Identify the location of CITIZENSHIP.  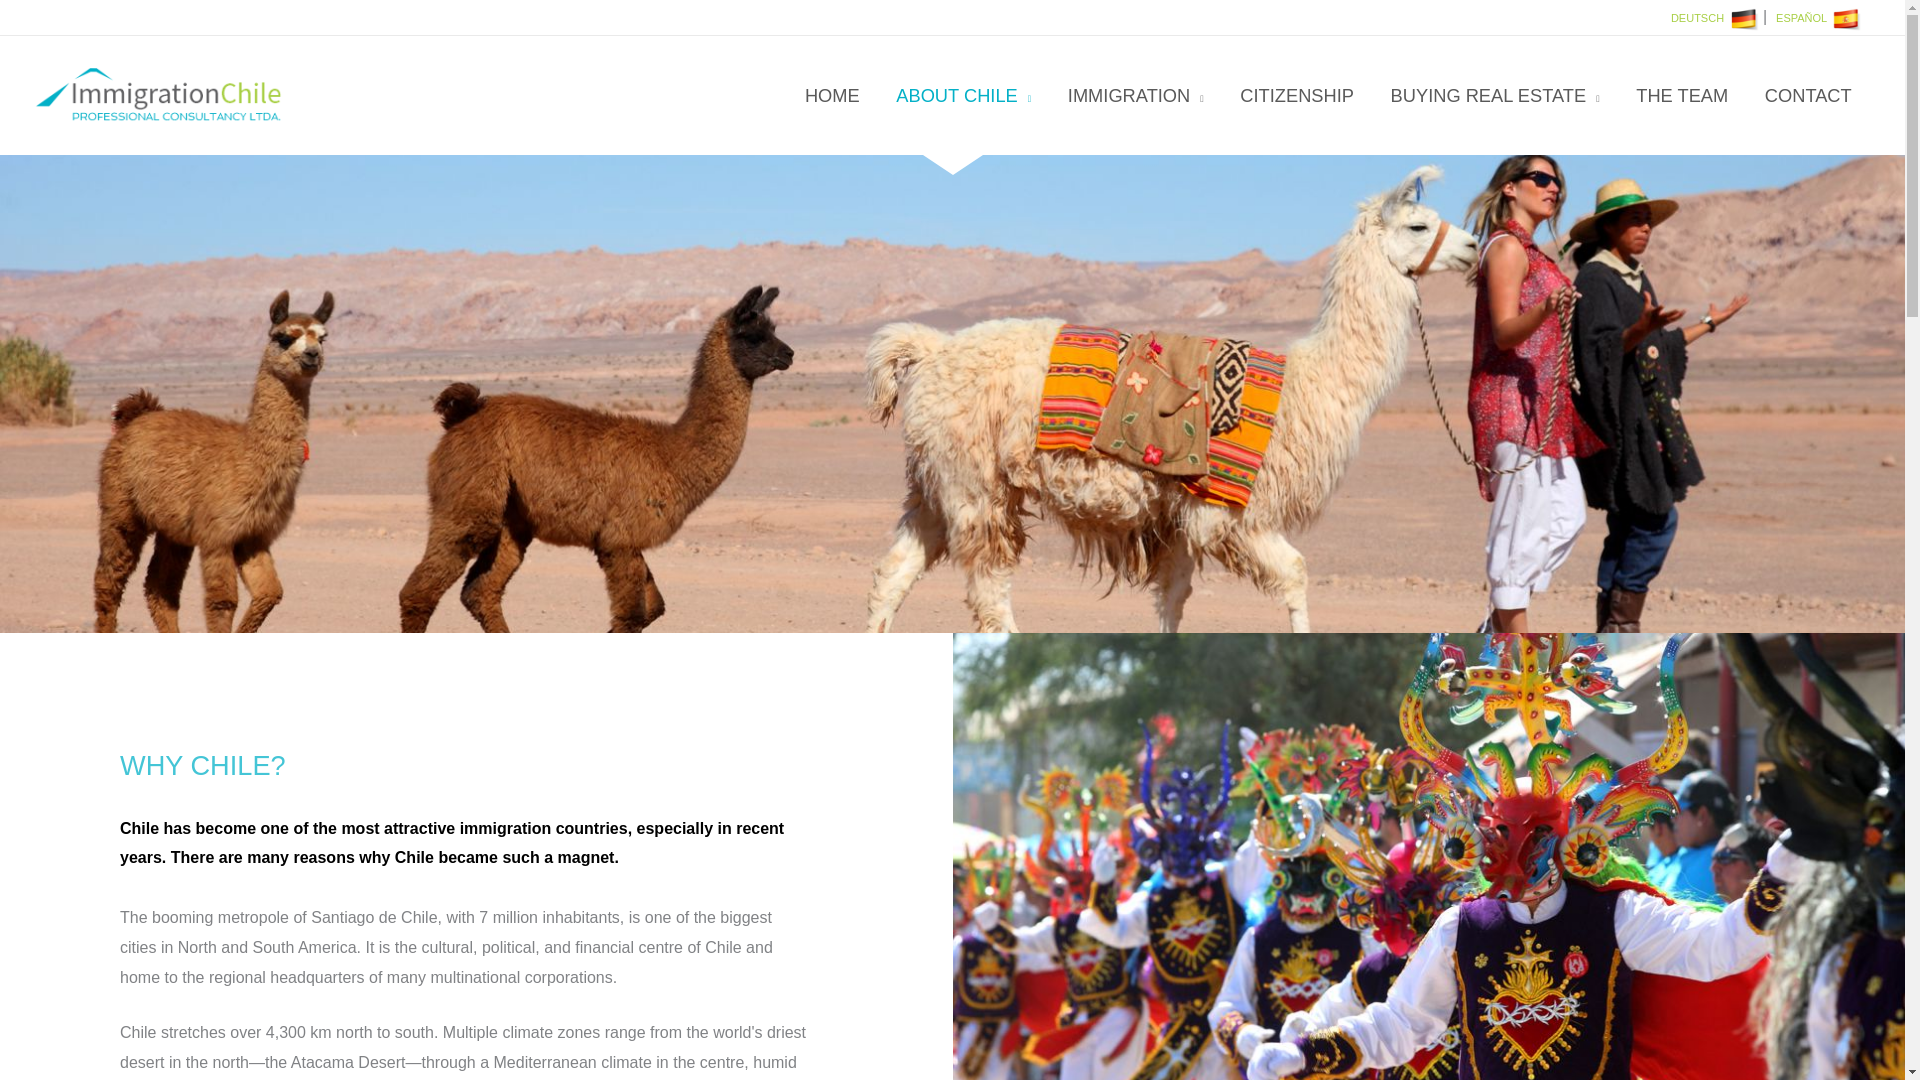
(1296, 95).